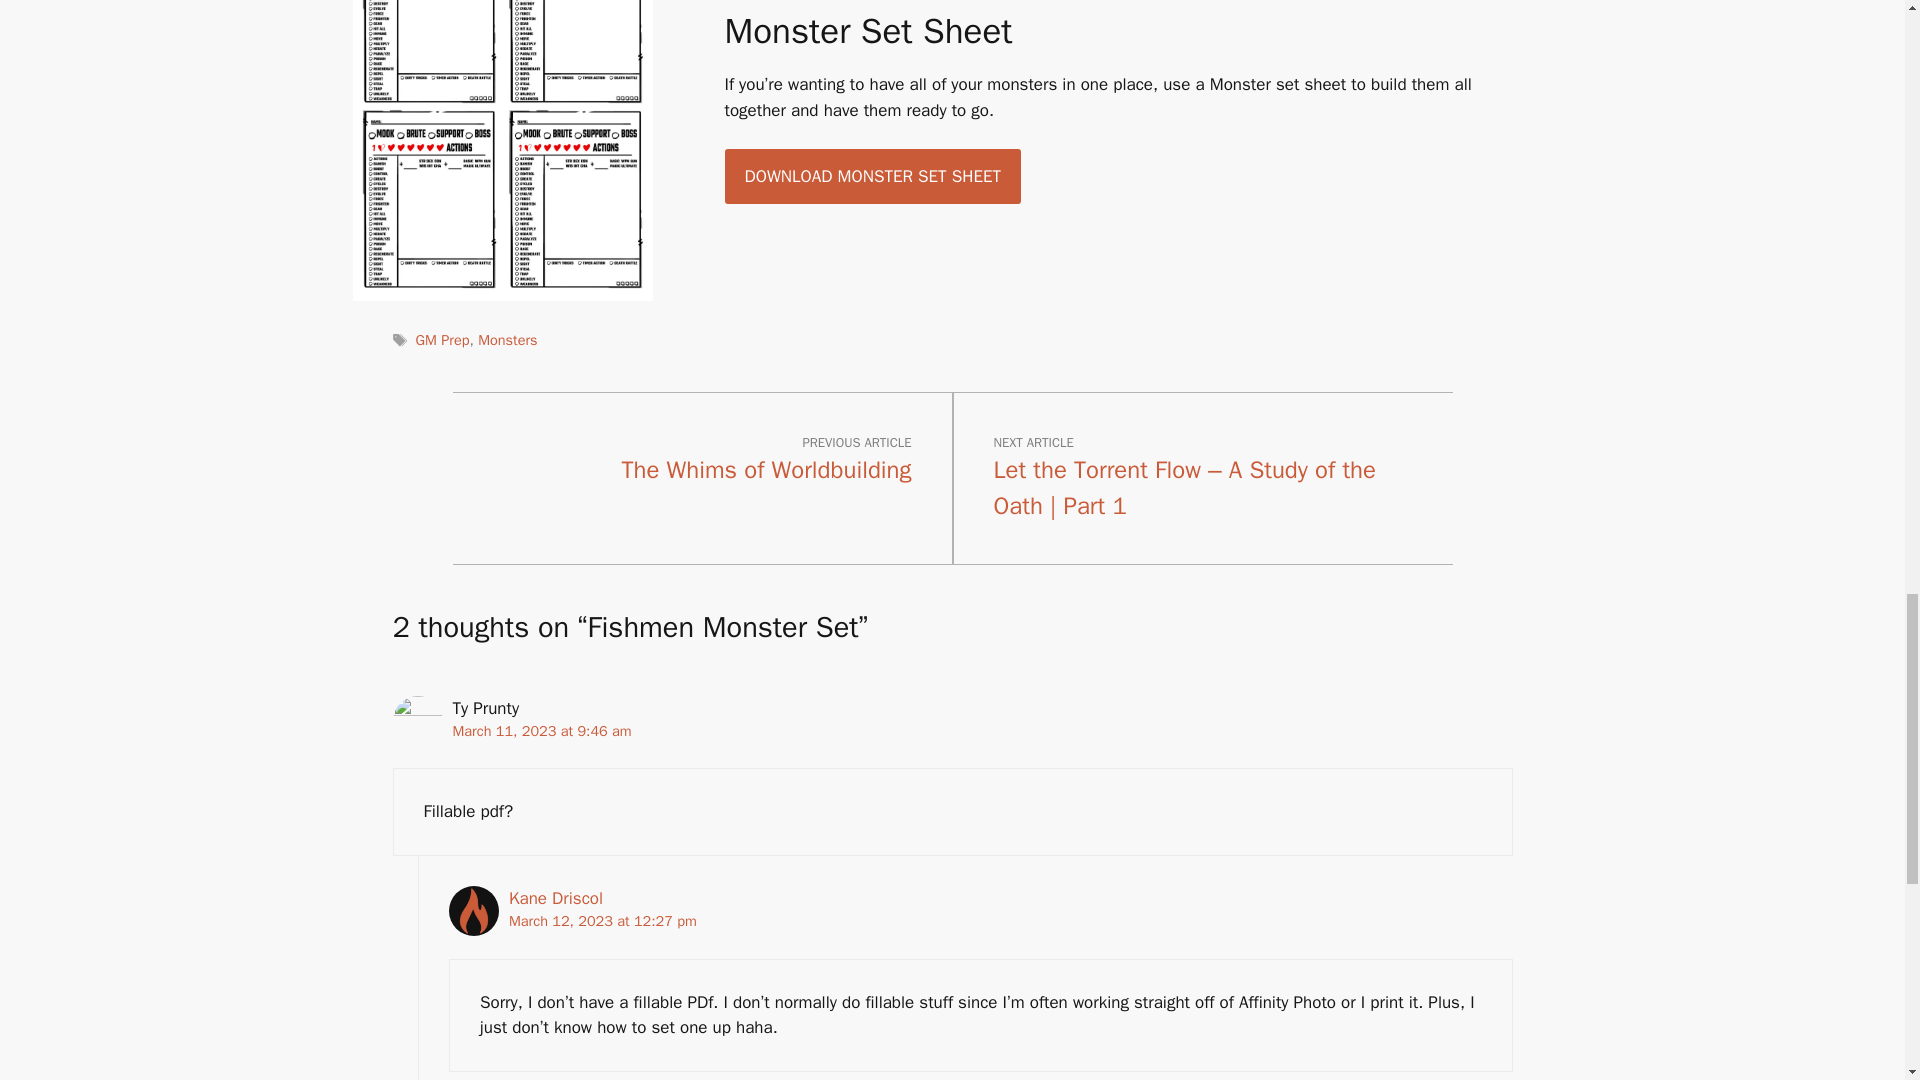 This screenshot has height=1080, width=1920. I want to click on GM Prep, so click(443, 339).